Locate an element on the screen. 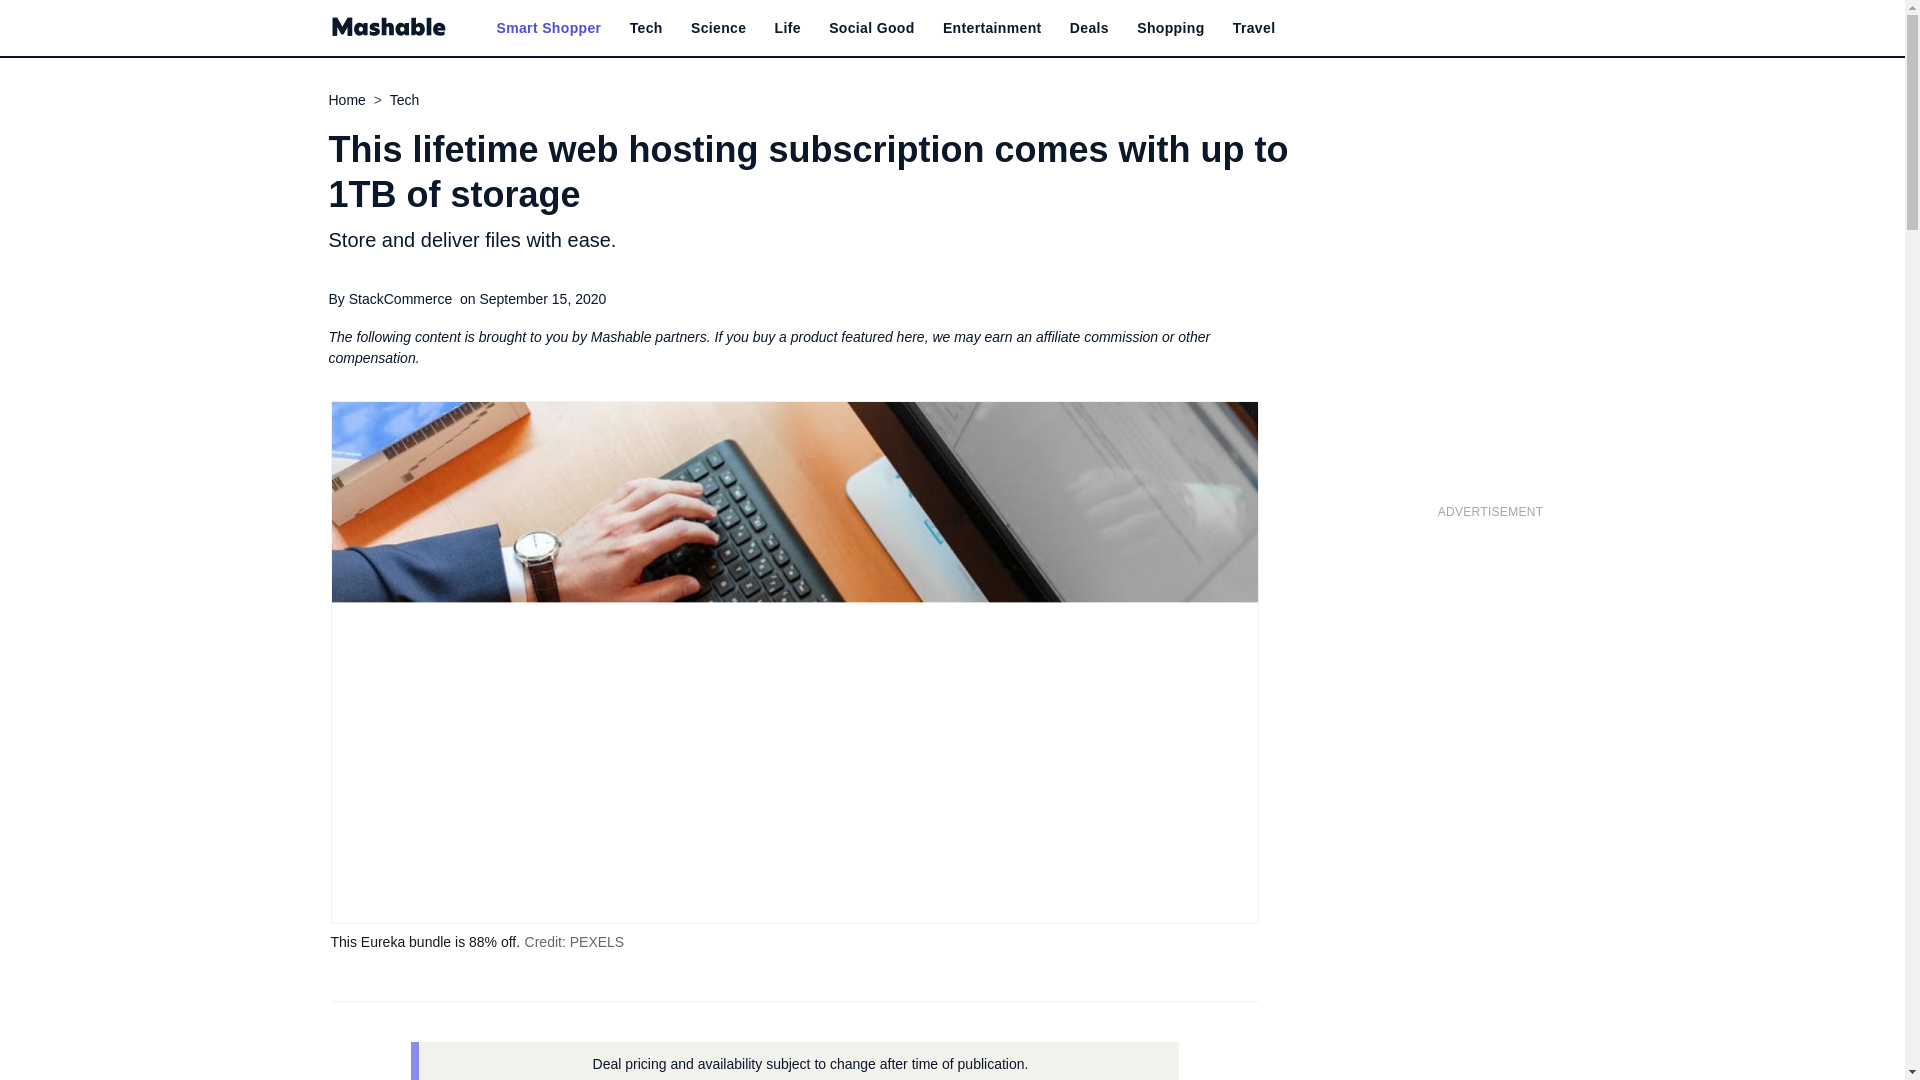 Image resolution: width=1920 pixels, height=1080 pixels. Tech is located at coordinates (646, 28).